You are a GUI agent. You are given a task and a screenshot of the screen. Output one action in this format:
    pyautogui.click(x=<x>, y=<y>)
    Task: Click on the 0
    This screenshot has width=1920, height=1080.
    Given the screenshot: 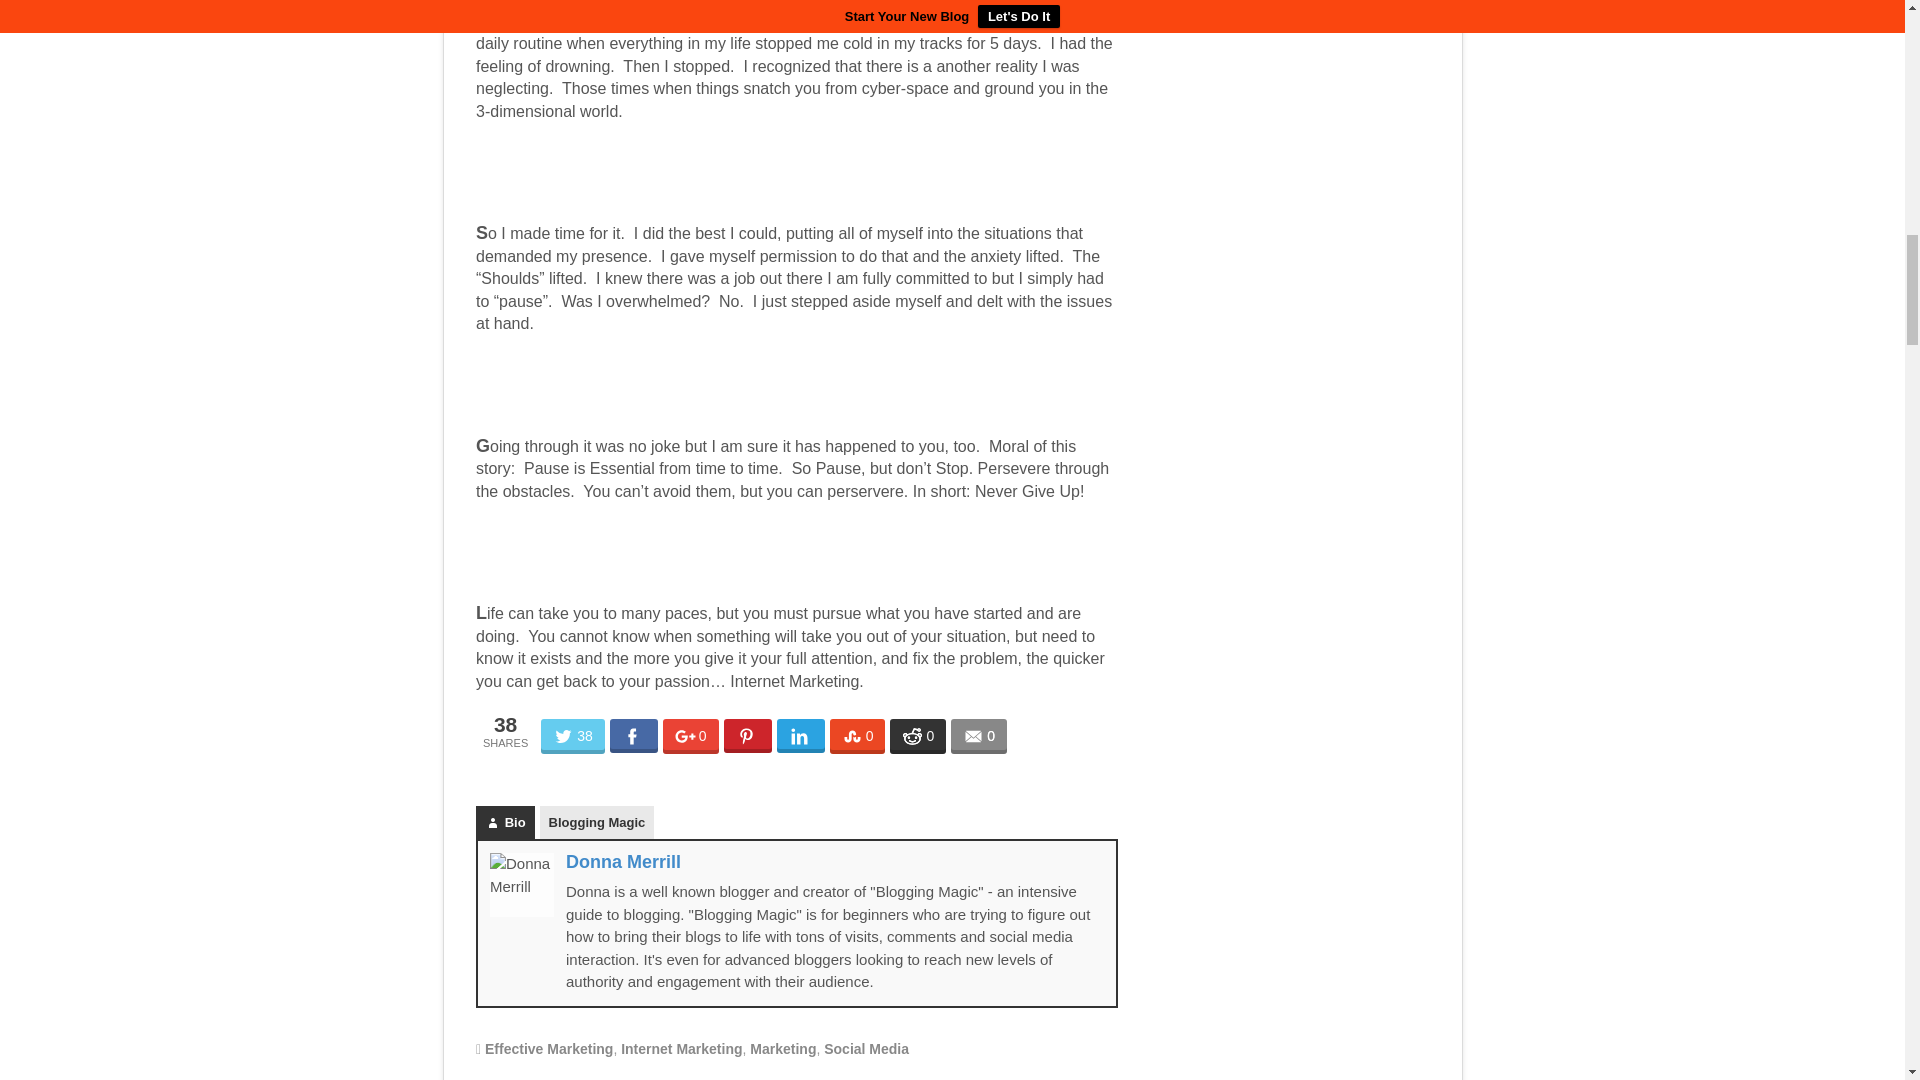 What is the action you would take?
    pyautogui.click(x=918, y=736)
    